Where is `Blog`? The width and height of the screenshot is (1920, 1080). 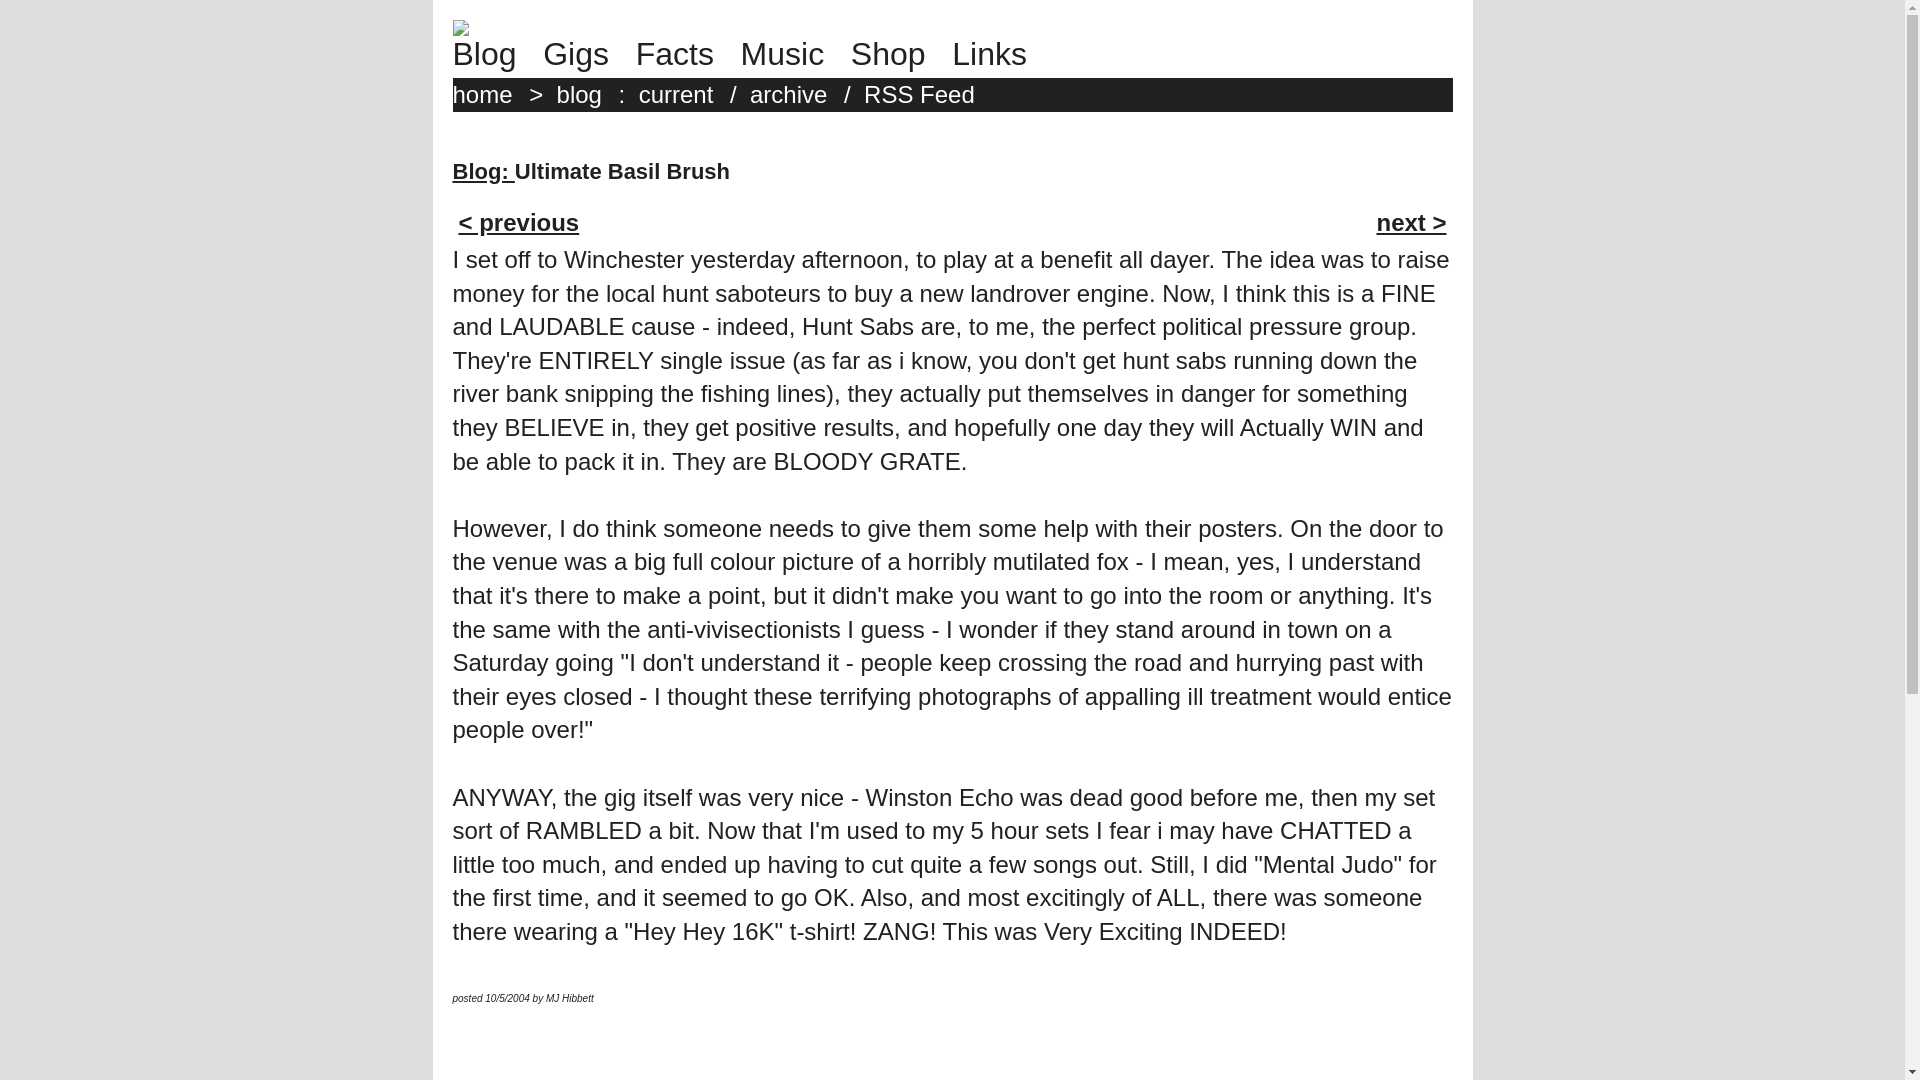
Blog is located at coordinates (493, 54).